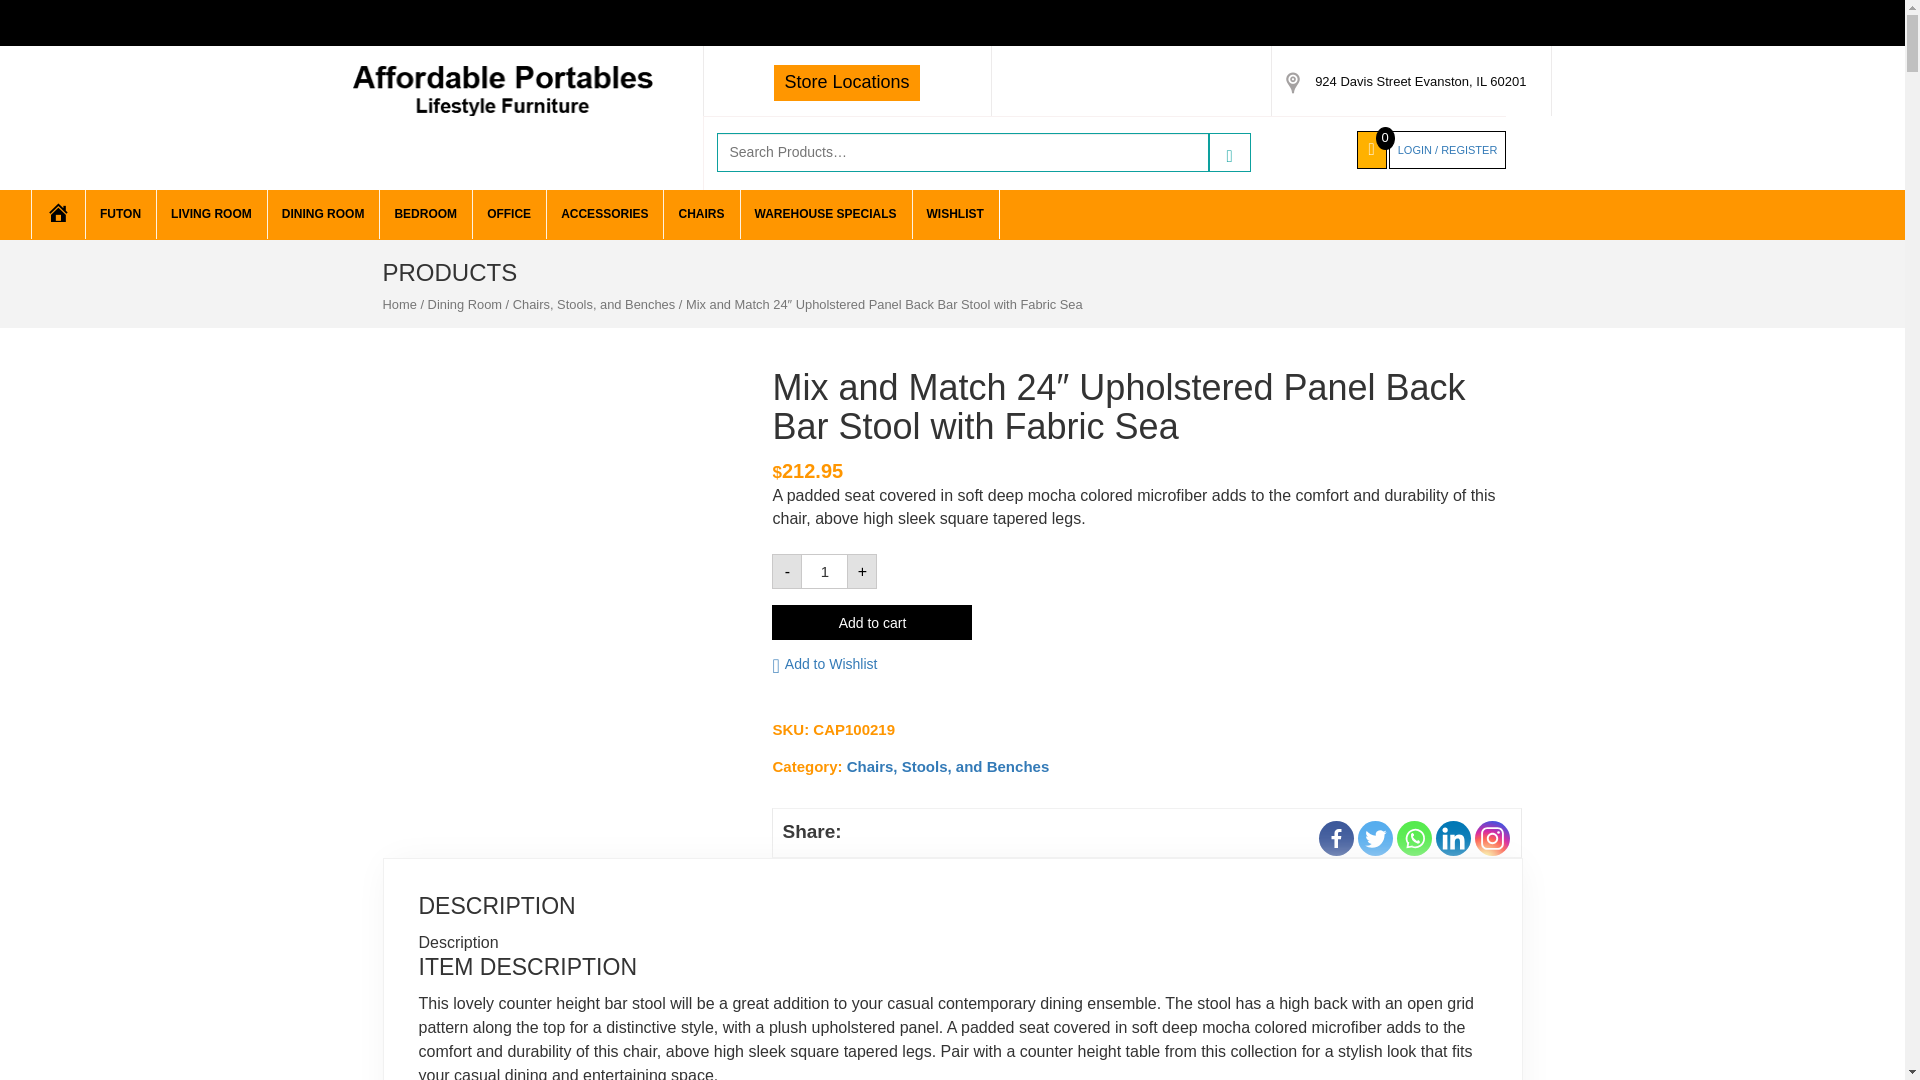  Describe the element at coordinates (846, 82) in the screenshot. I see `Store Locations` at that location.